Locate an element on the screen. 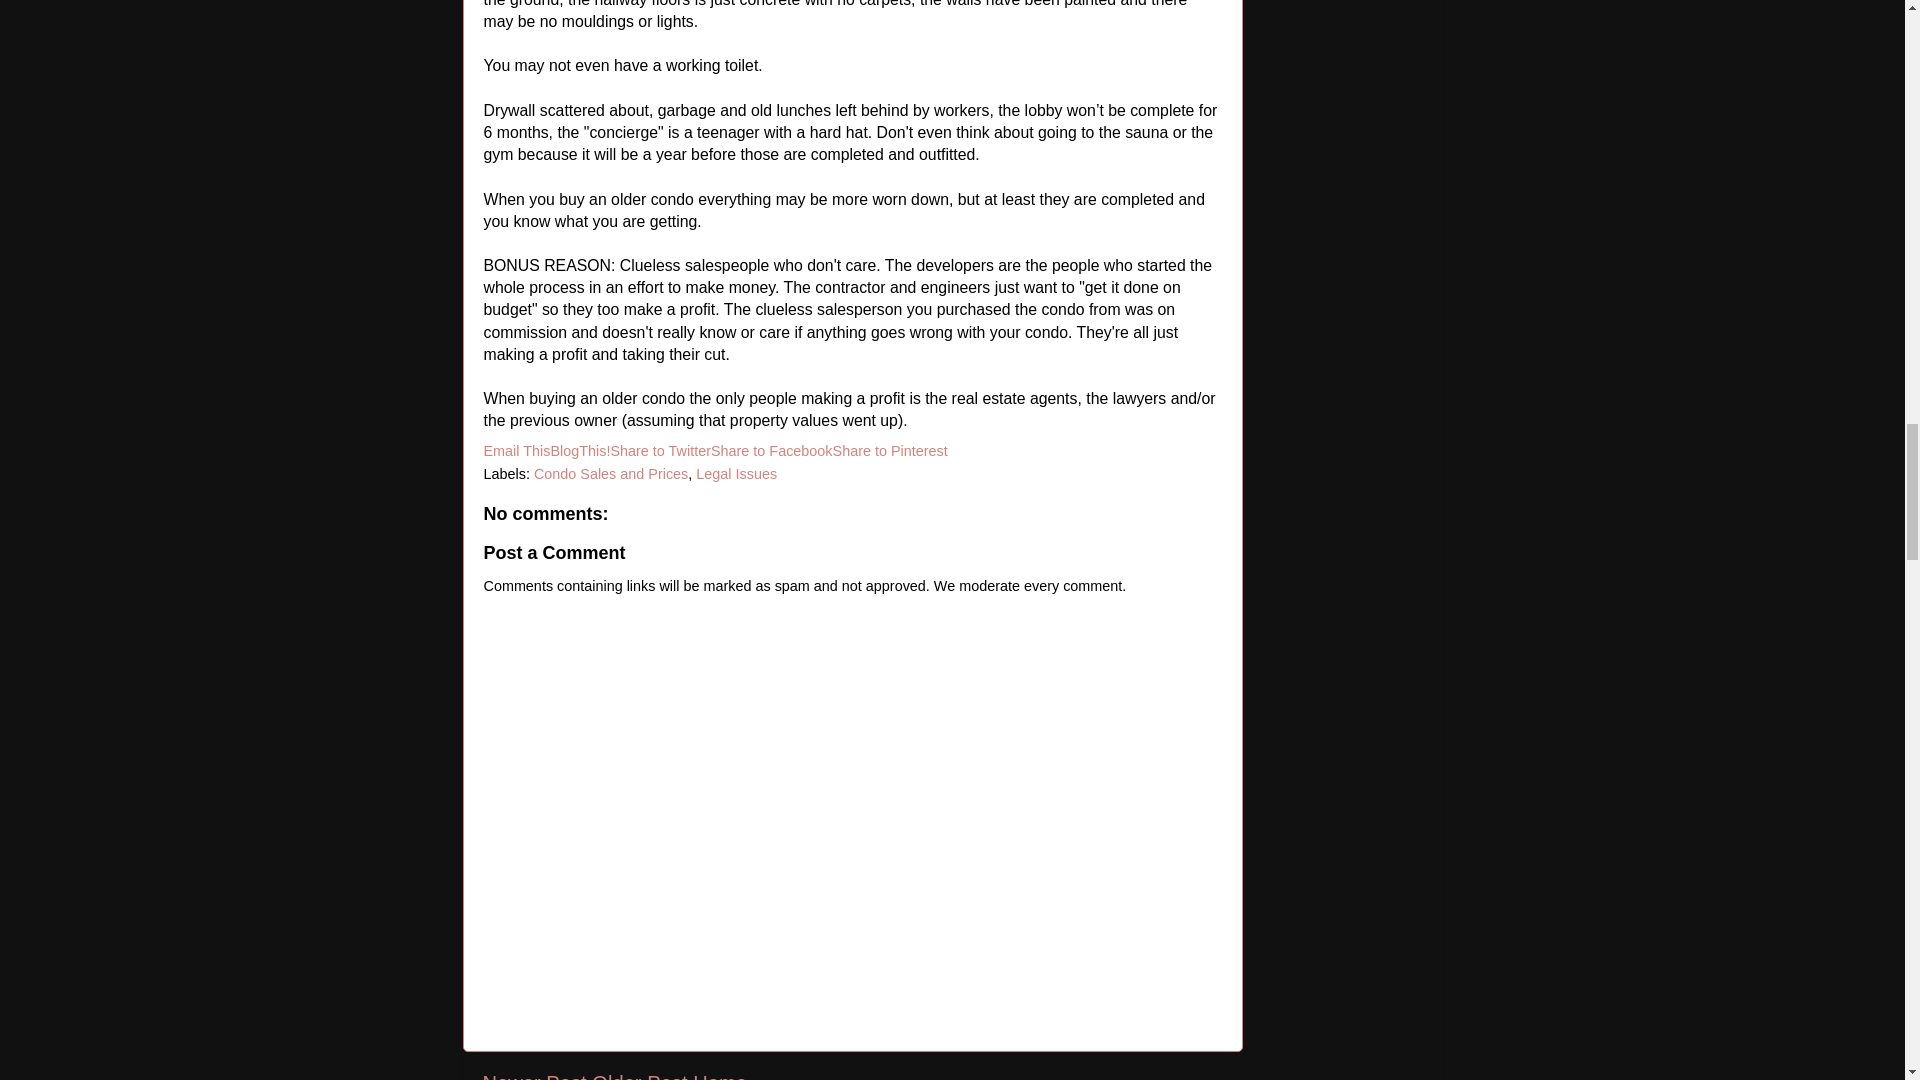  BlogThis! is located at coordinates (580, 450).